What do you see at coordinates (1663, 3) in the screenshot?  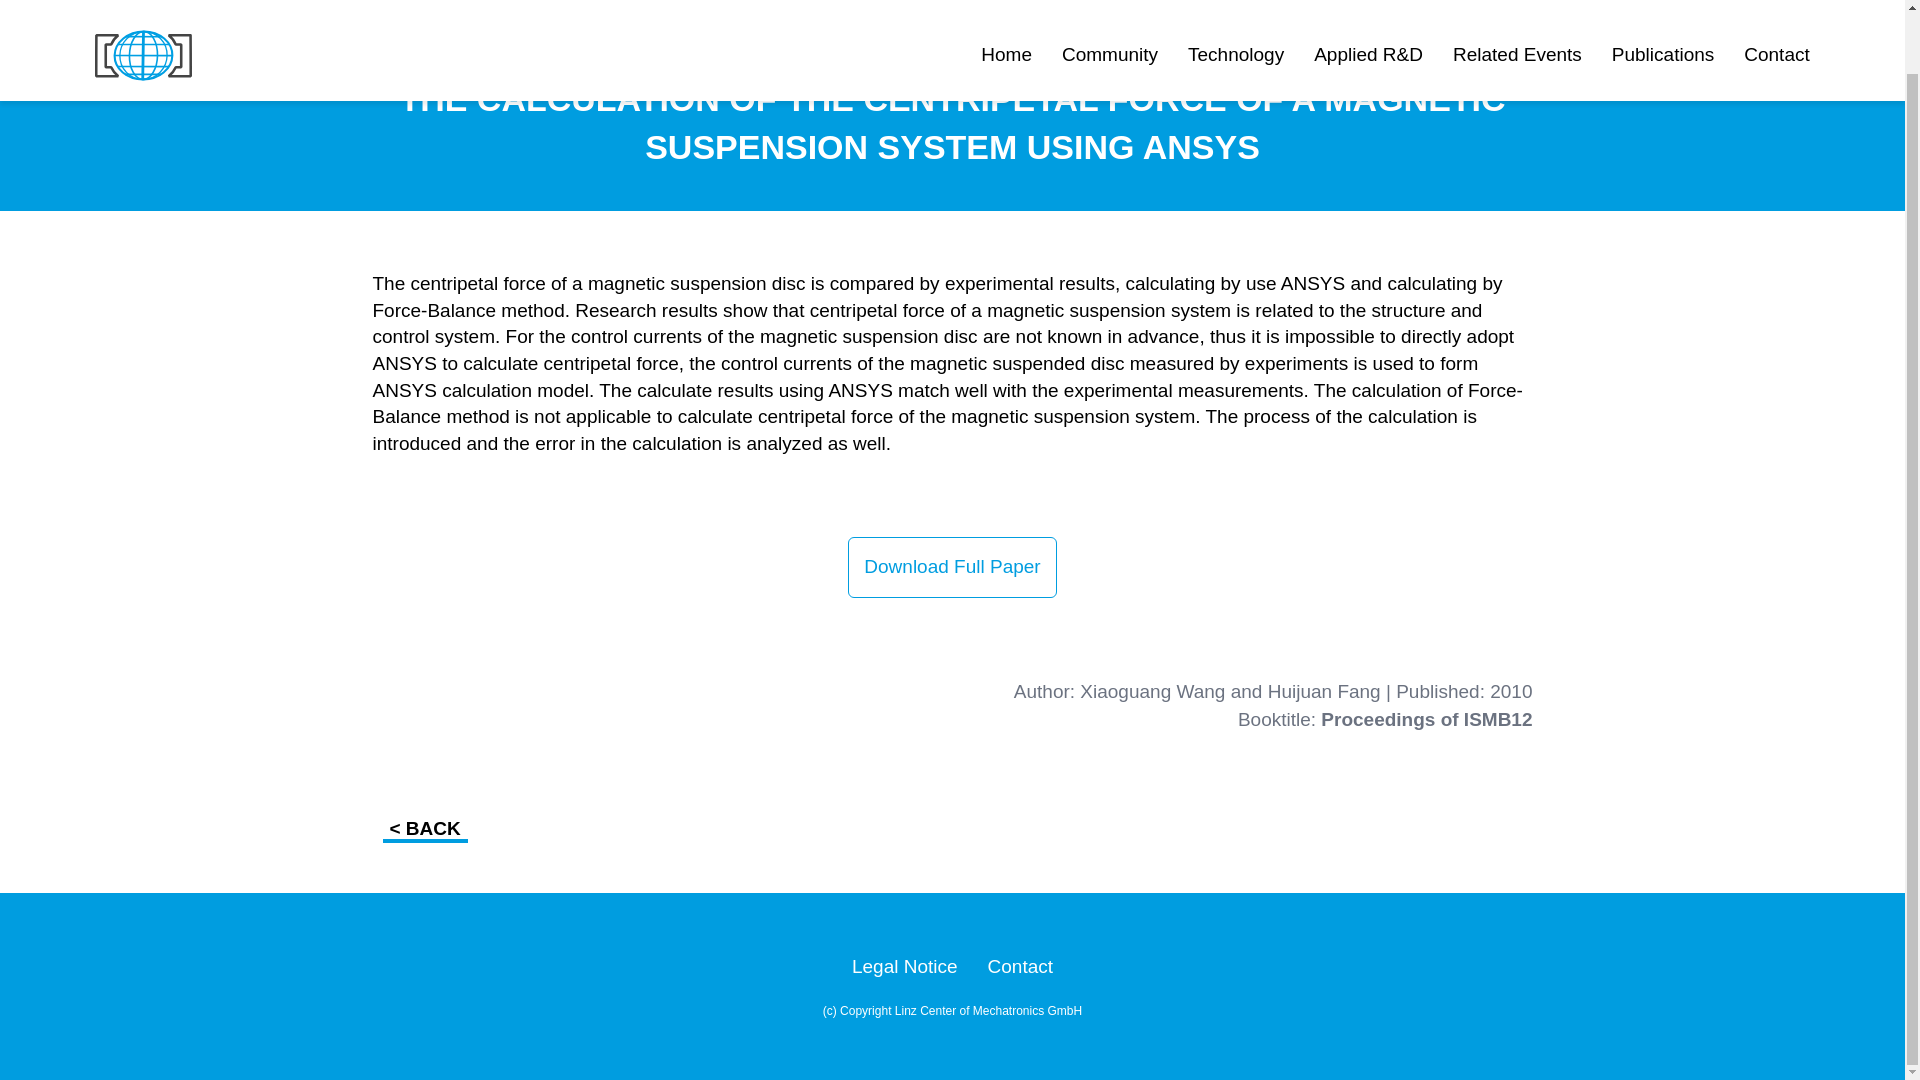 I see `Publications` at bounding box center [1663, 3].